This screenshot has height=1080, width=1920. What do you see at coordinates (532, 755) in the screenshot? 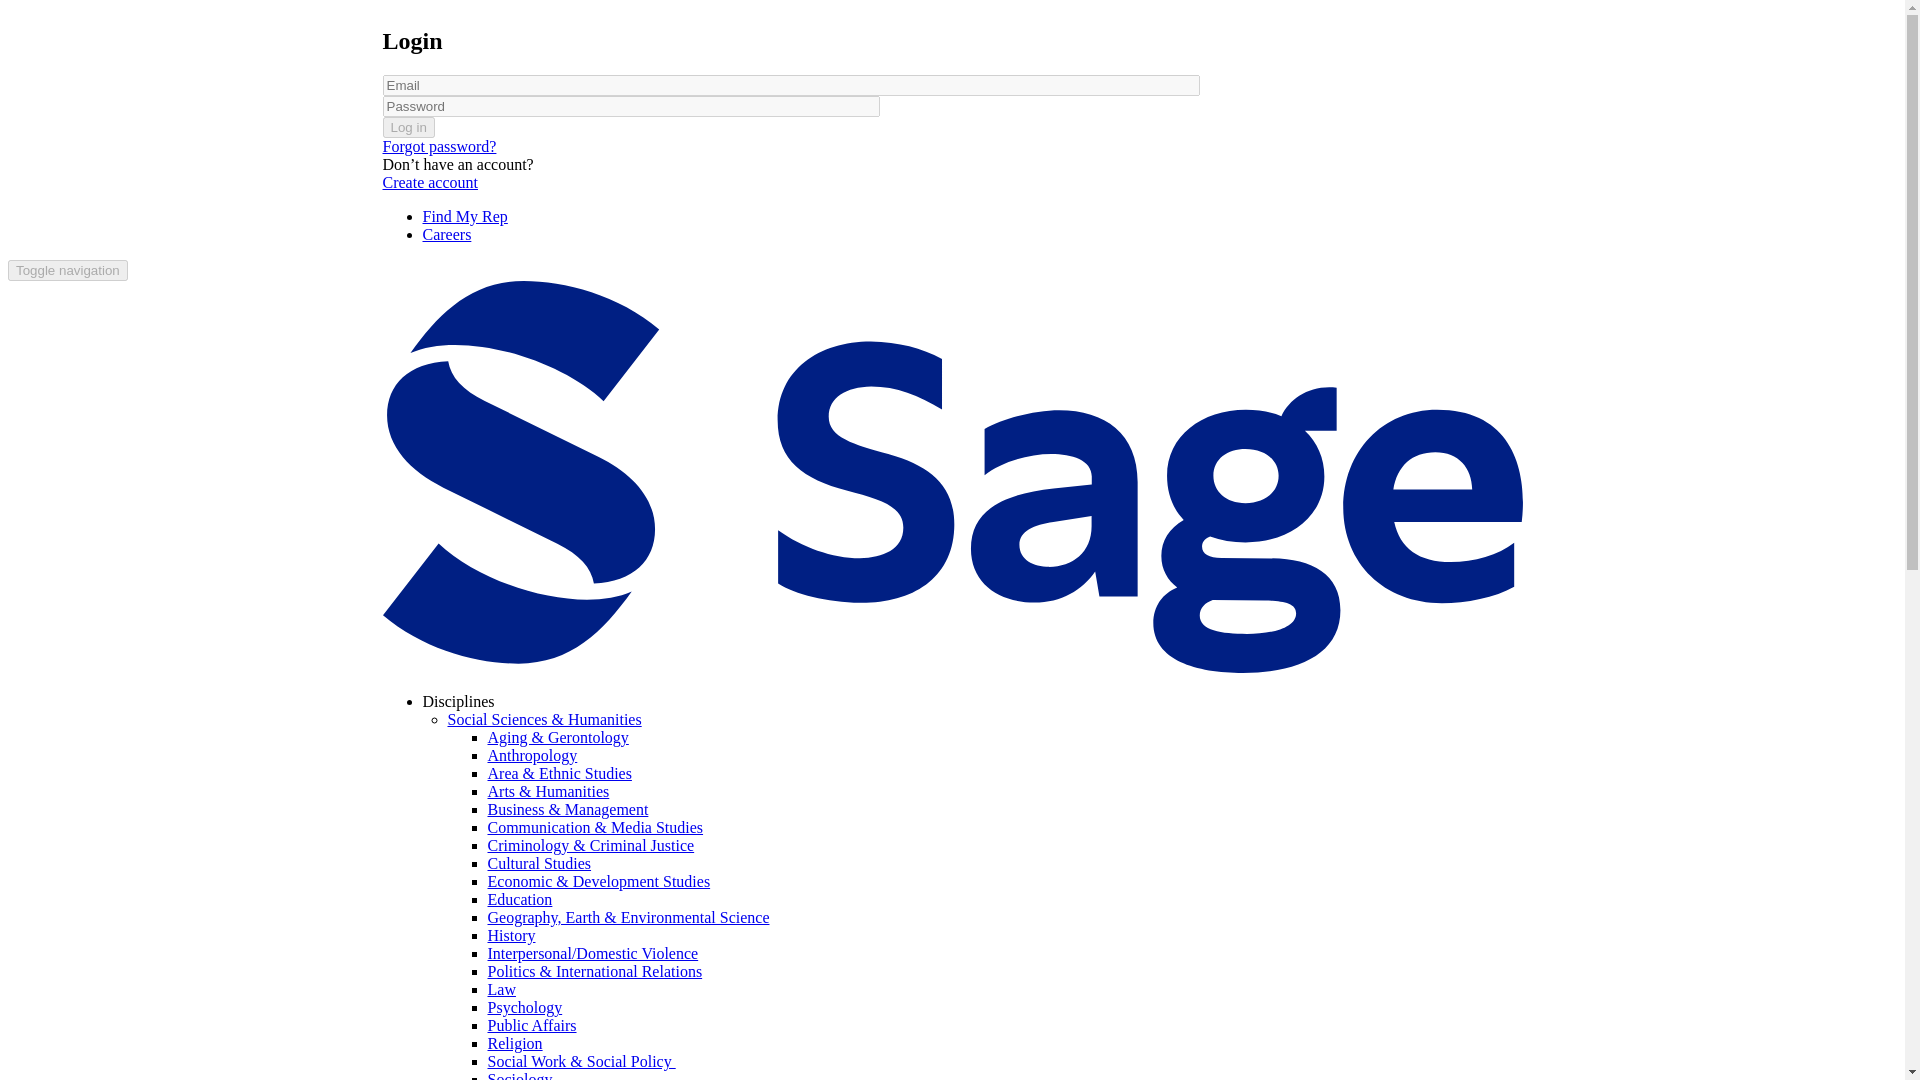
I see `Anthropology` at bounding box center [532, 755].